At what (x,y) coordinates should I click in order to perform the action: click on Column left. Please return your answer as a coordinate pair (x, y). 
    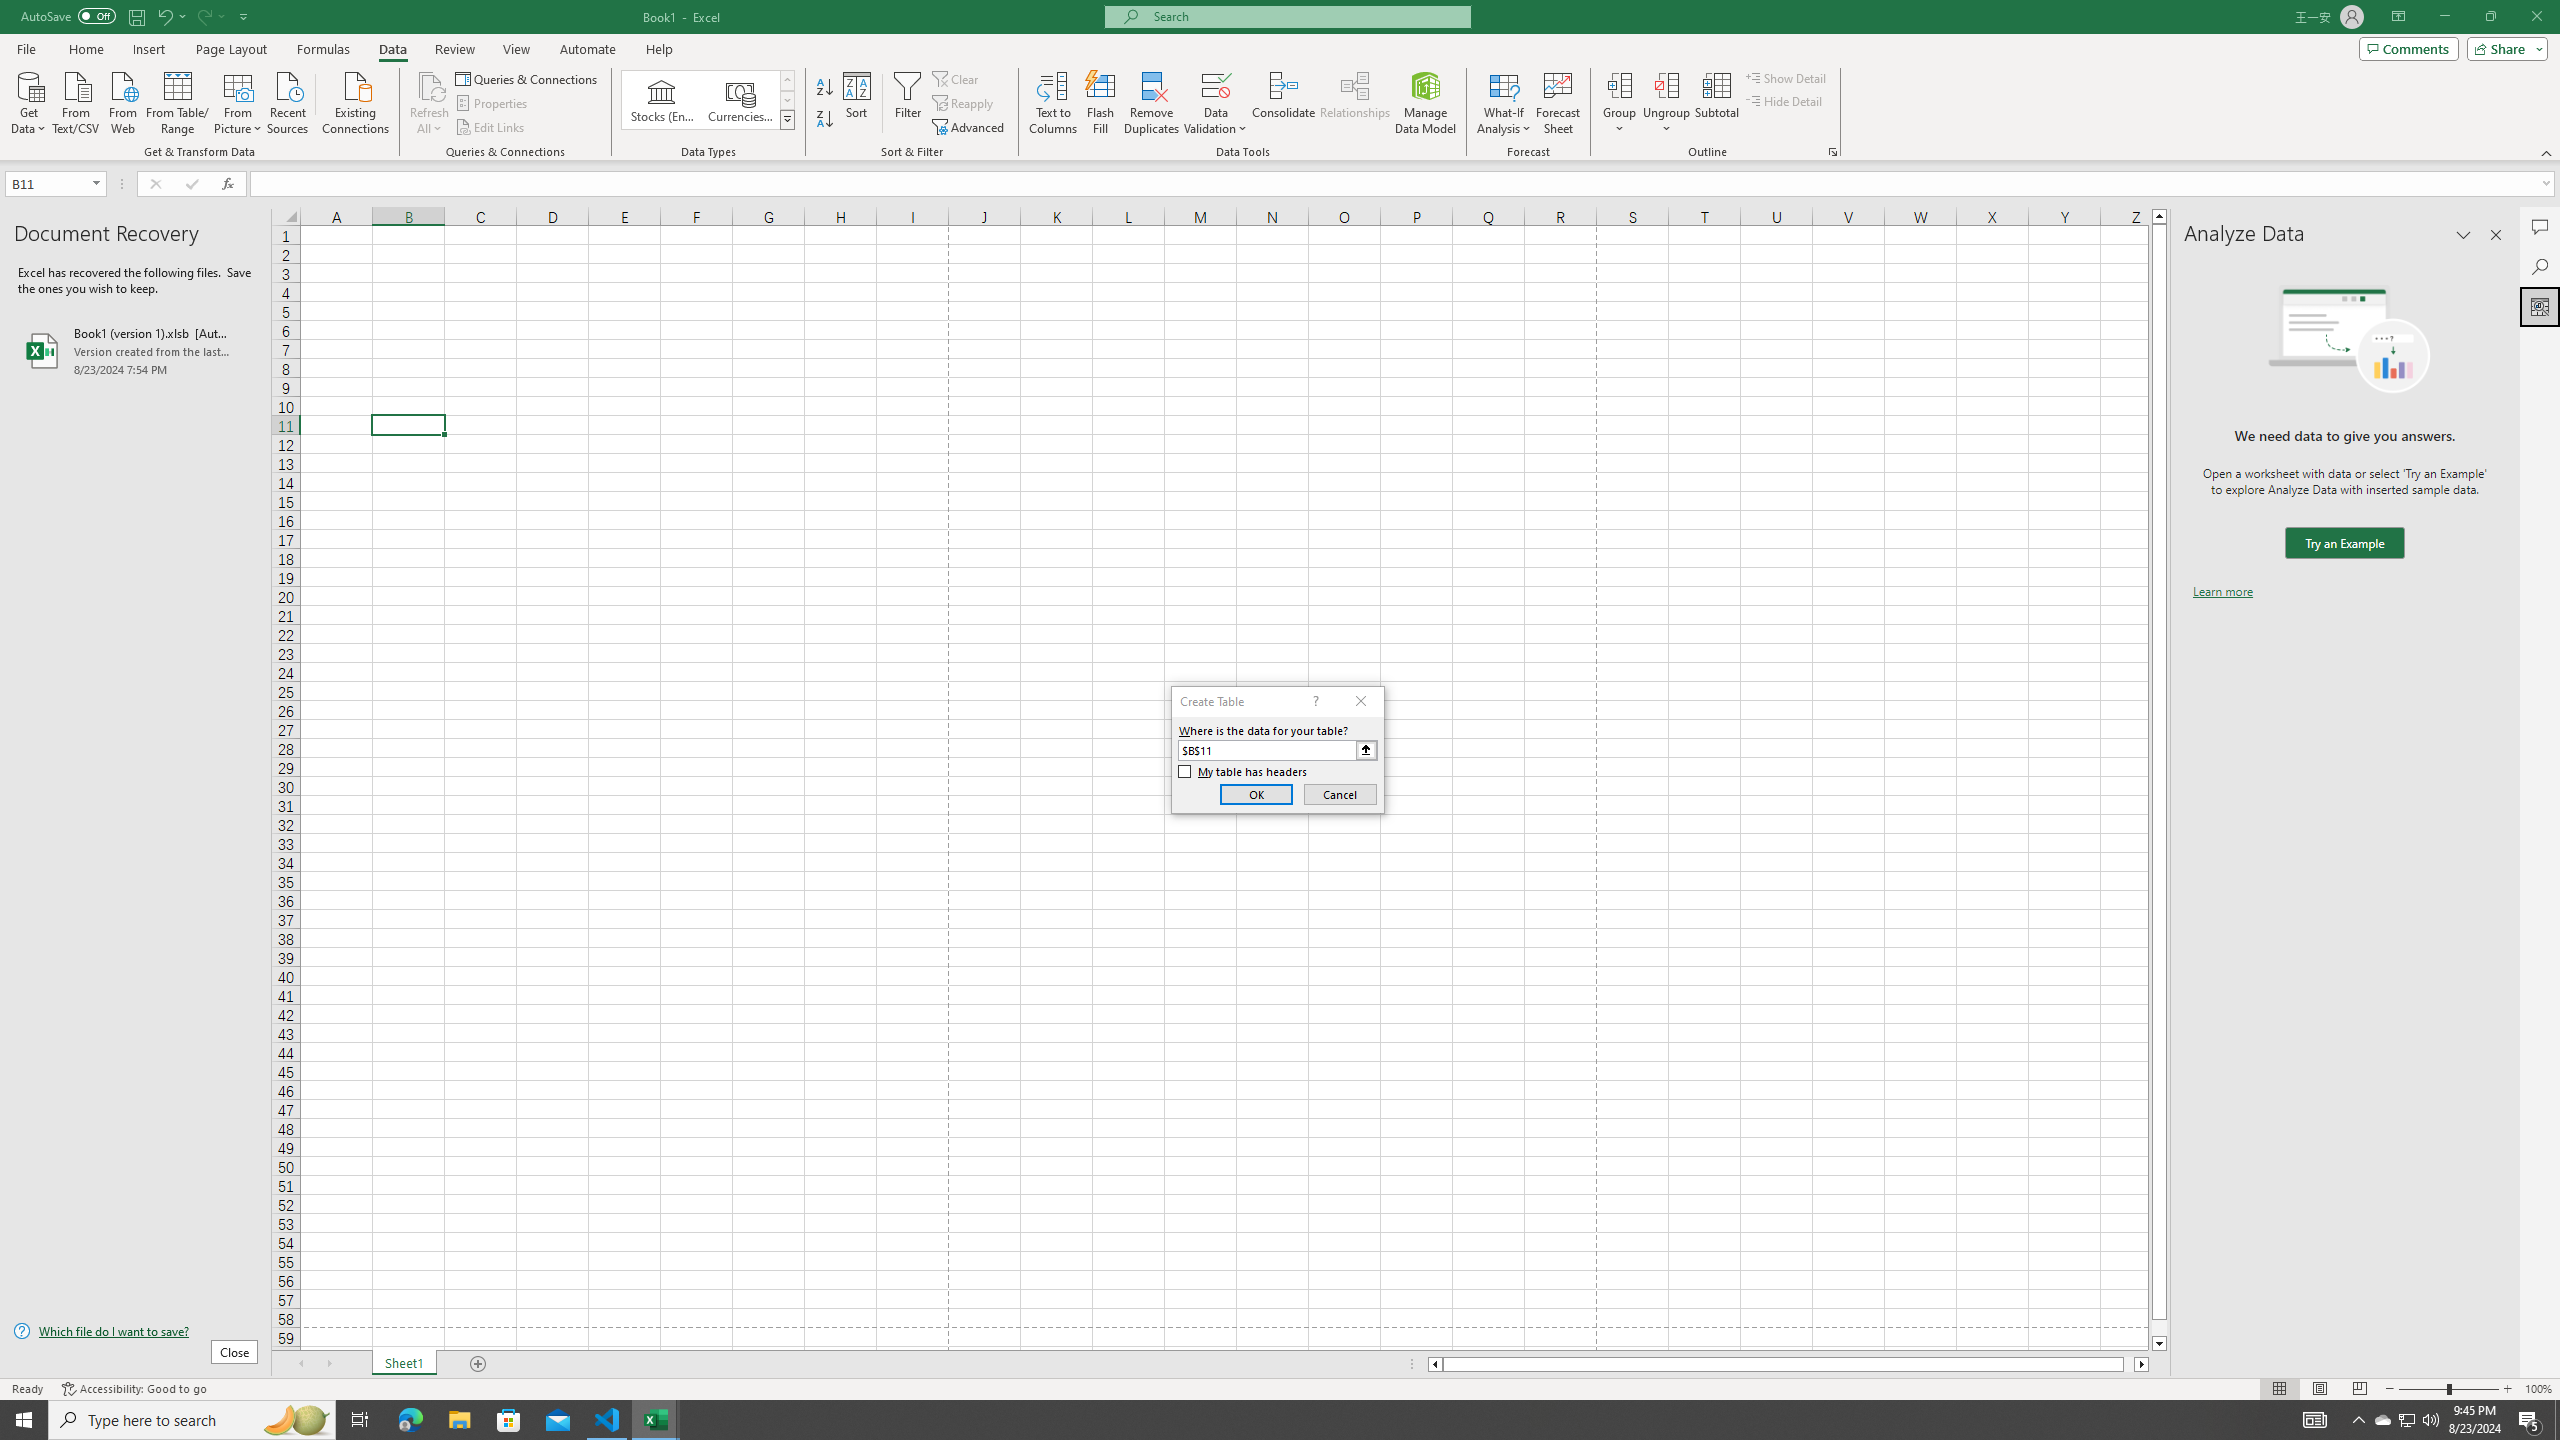
    Looking at the image, I should click on (1434, 1364).